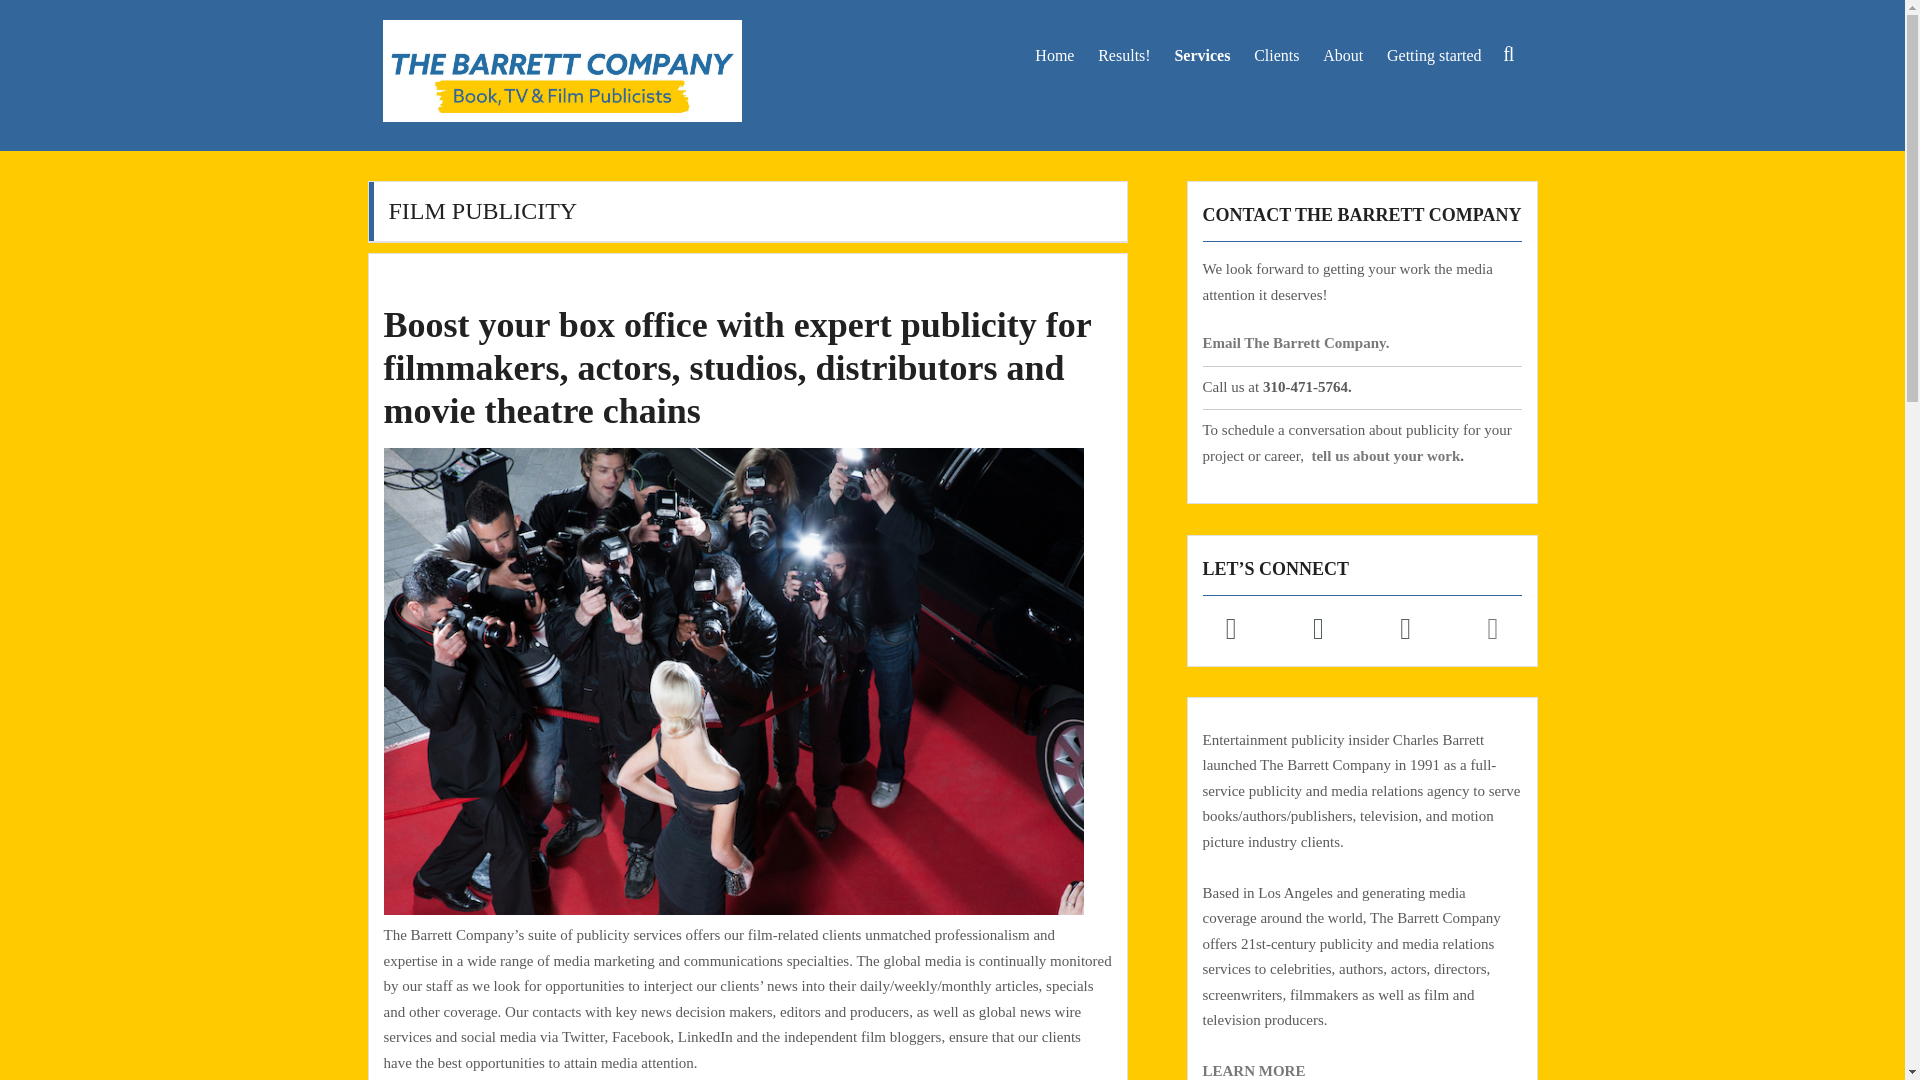 The image size is (1920, 1080). What do you see at coordinates (1054, 54) in the screenshot?
I see `Home` at bounding box center [1054, 54].